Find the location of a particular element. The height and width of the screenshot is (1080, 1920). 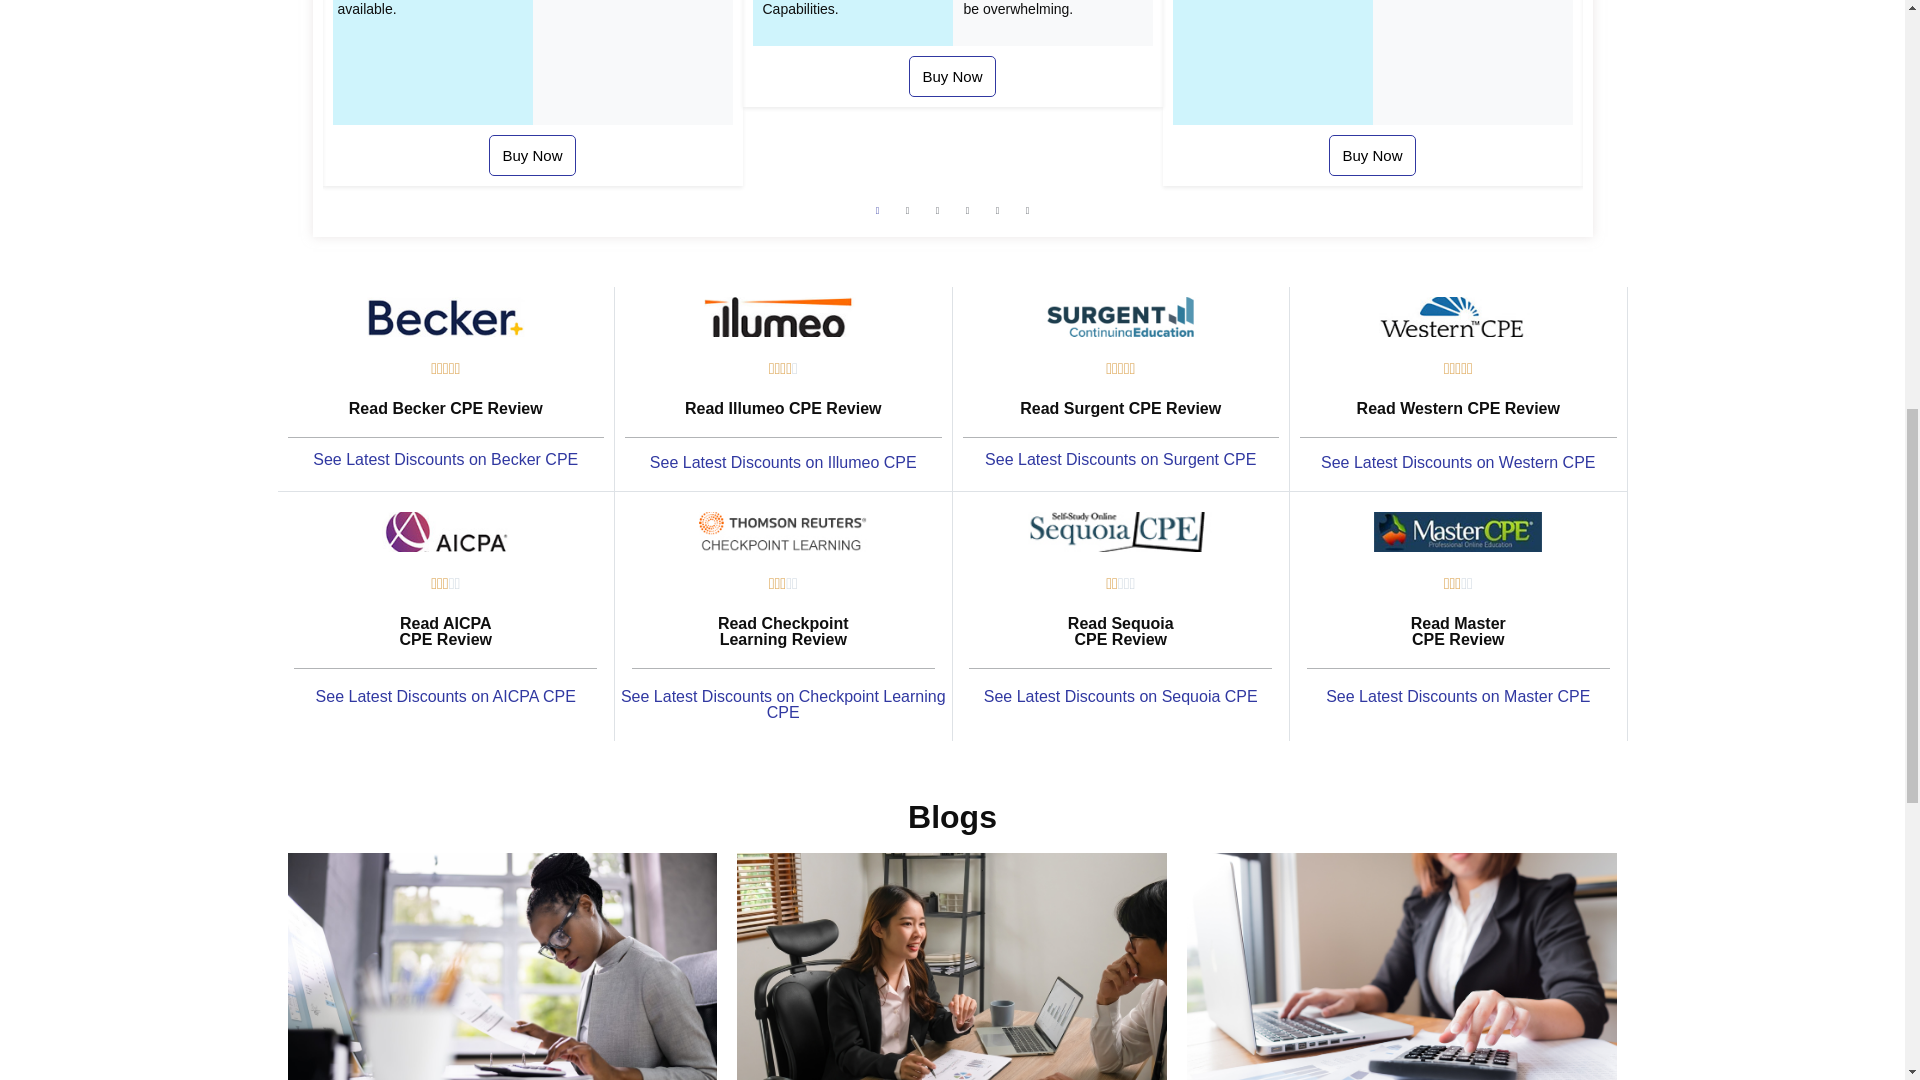

Buy Now is located at coordinates (1372, 156).